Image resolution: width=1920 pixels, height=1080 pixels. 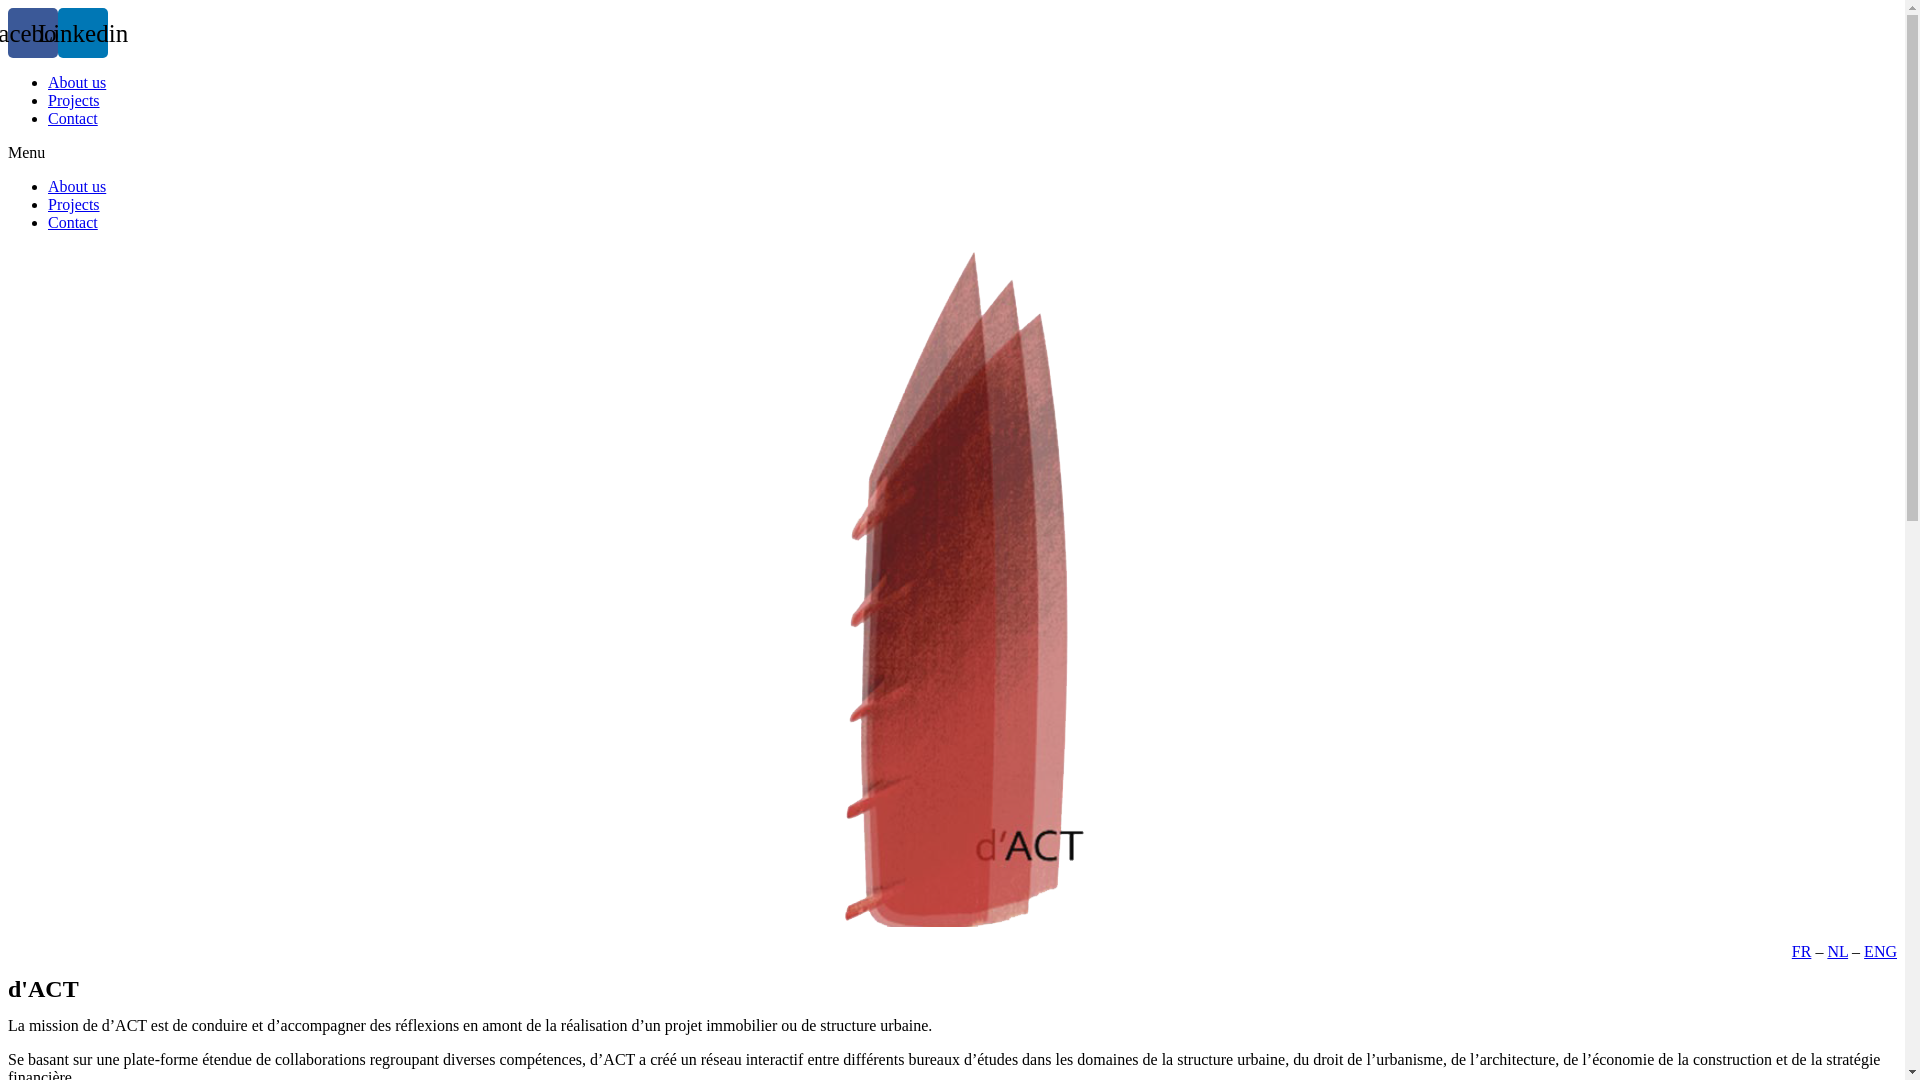 I want to click on Projects, so click(x=74, y=100).